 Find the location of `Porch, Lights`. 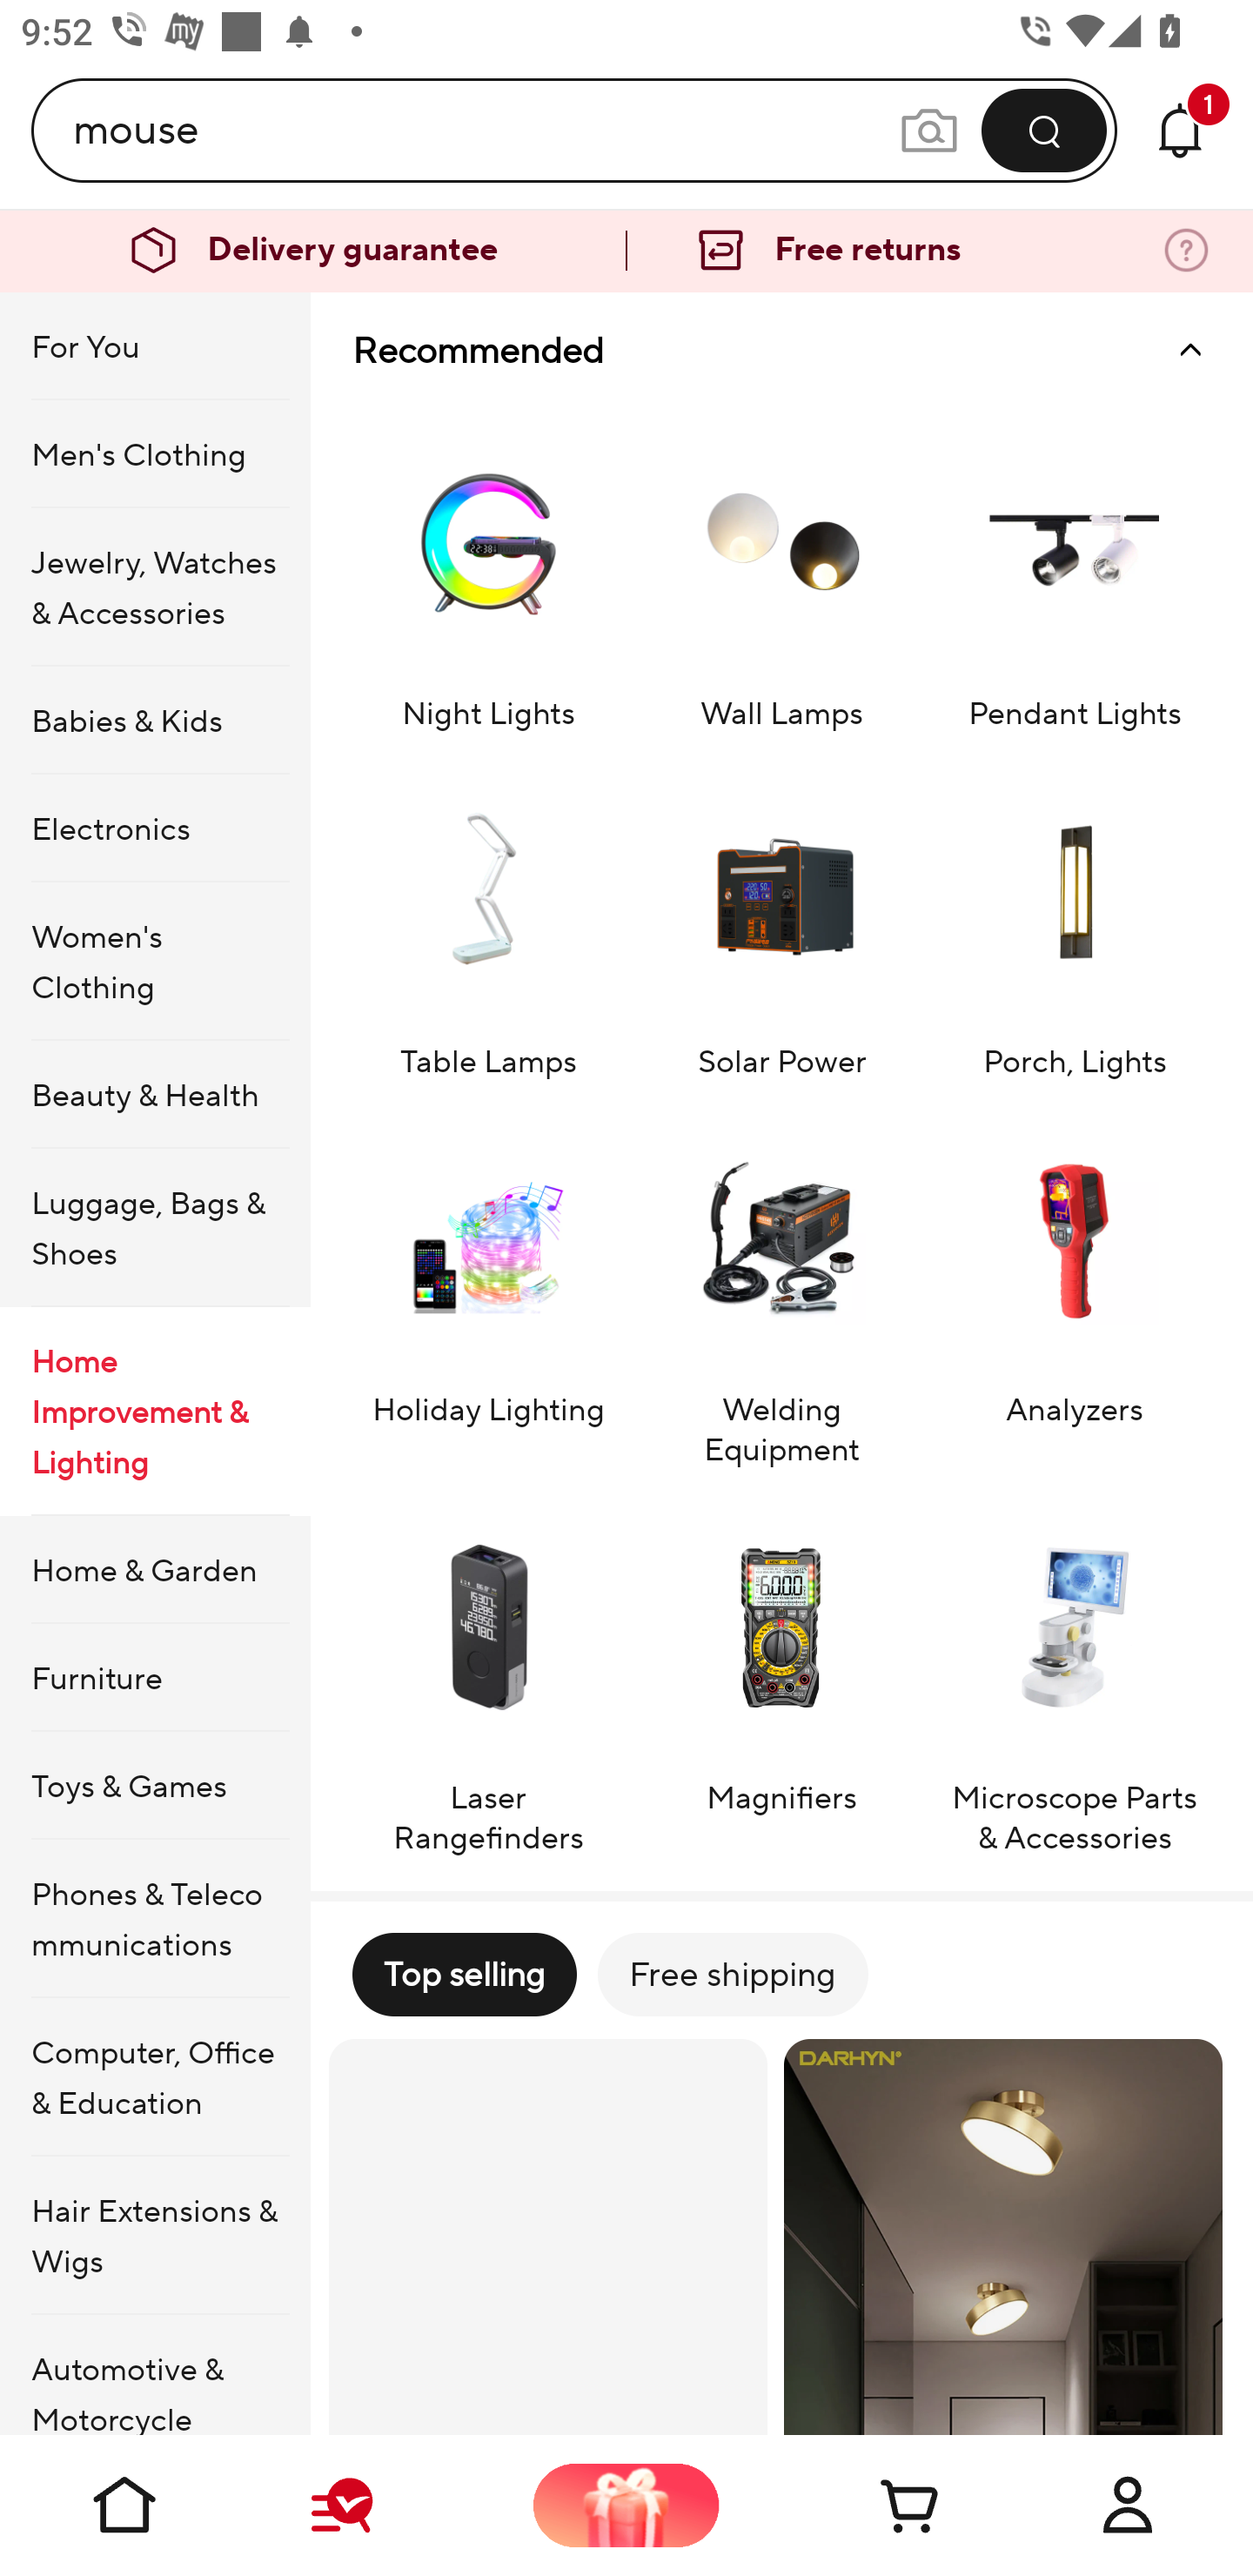

Porch, Lights is located at coordinates (1074, 921).